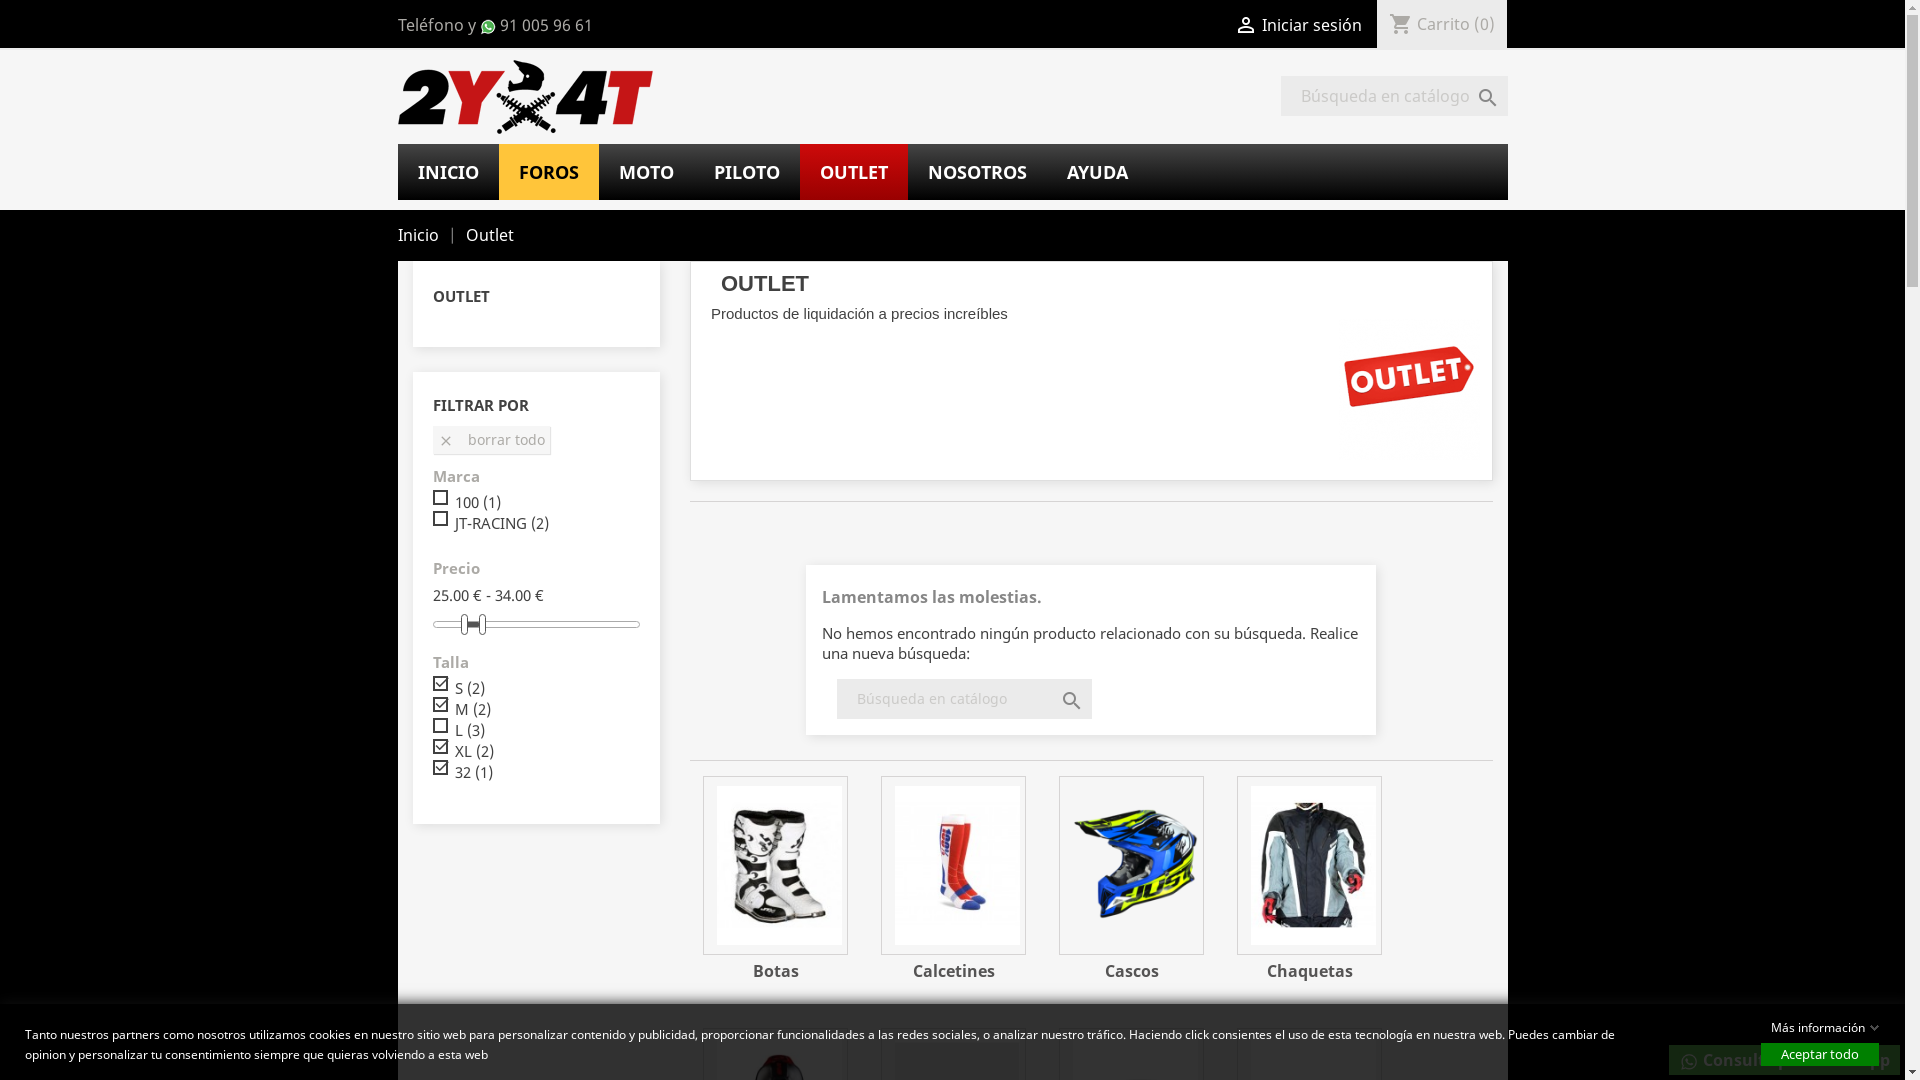 The height and width of the screenshot is (1080, 1920). Describe the element at coordinates (477, 502) in the screenshot. I see `100 (1)` at that location.